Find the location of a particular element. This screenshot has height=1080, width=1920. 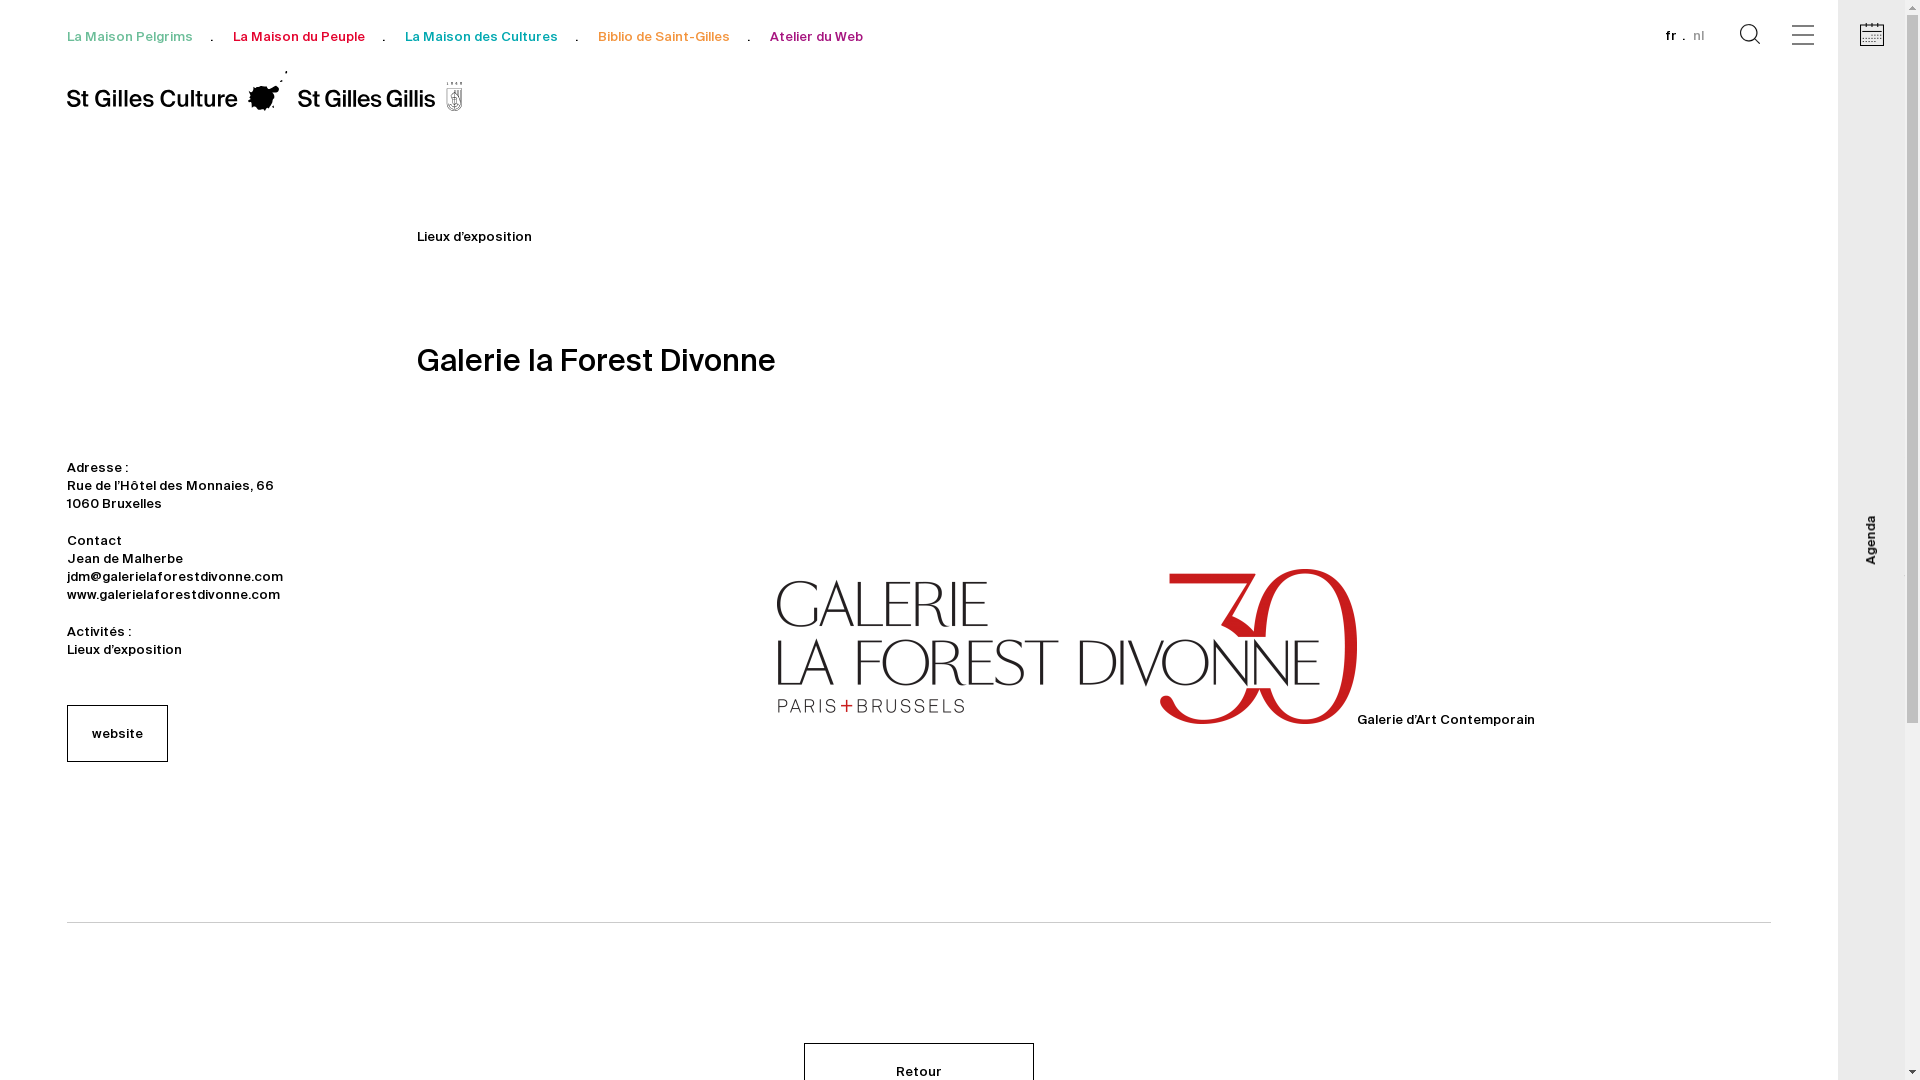

nl is located at coordinates (1698, 34).